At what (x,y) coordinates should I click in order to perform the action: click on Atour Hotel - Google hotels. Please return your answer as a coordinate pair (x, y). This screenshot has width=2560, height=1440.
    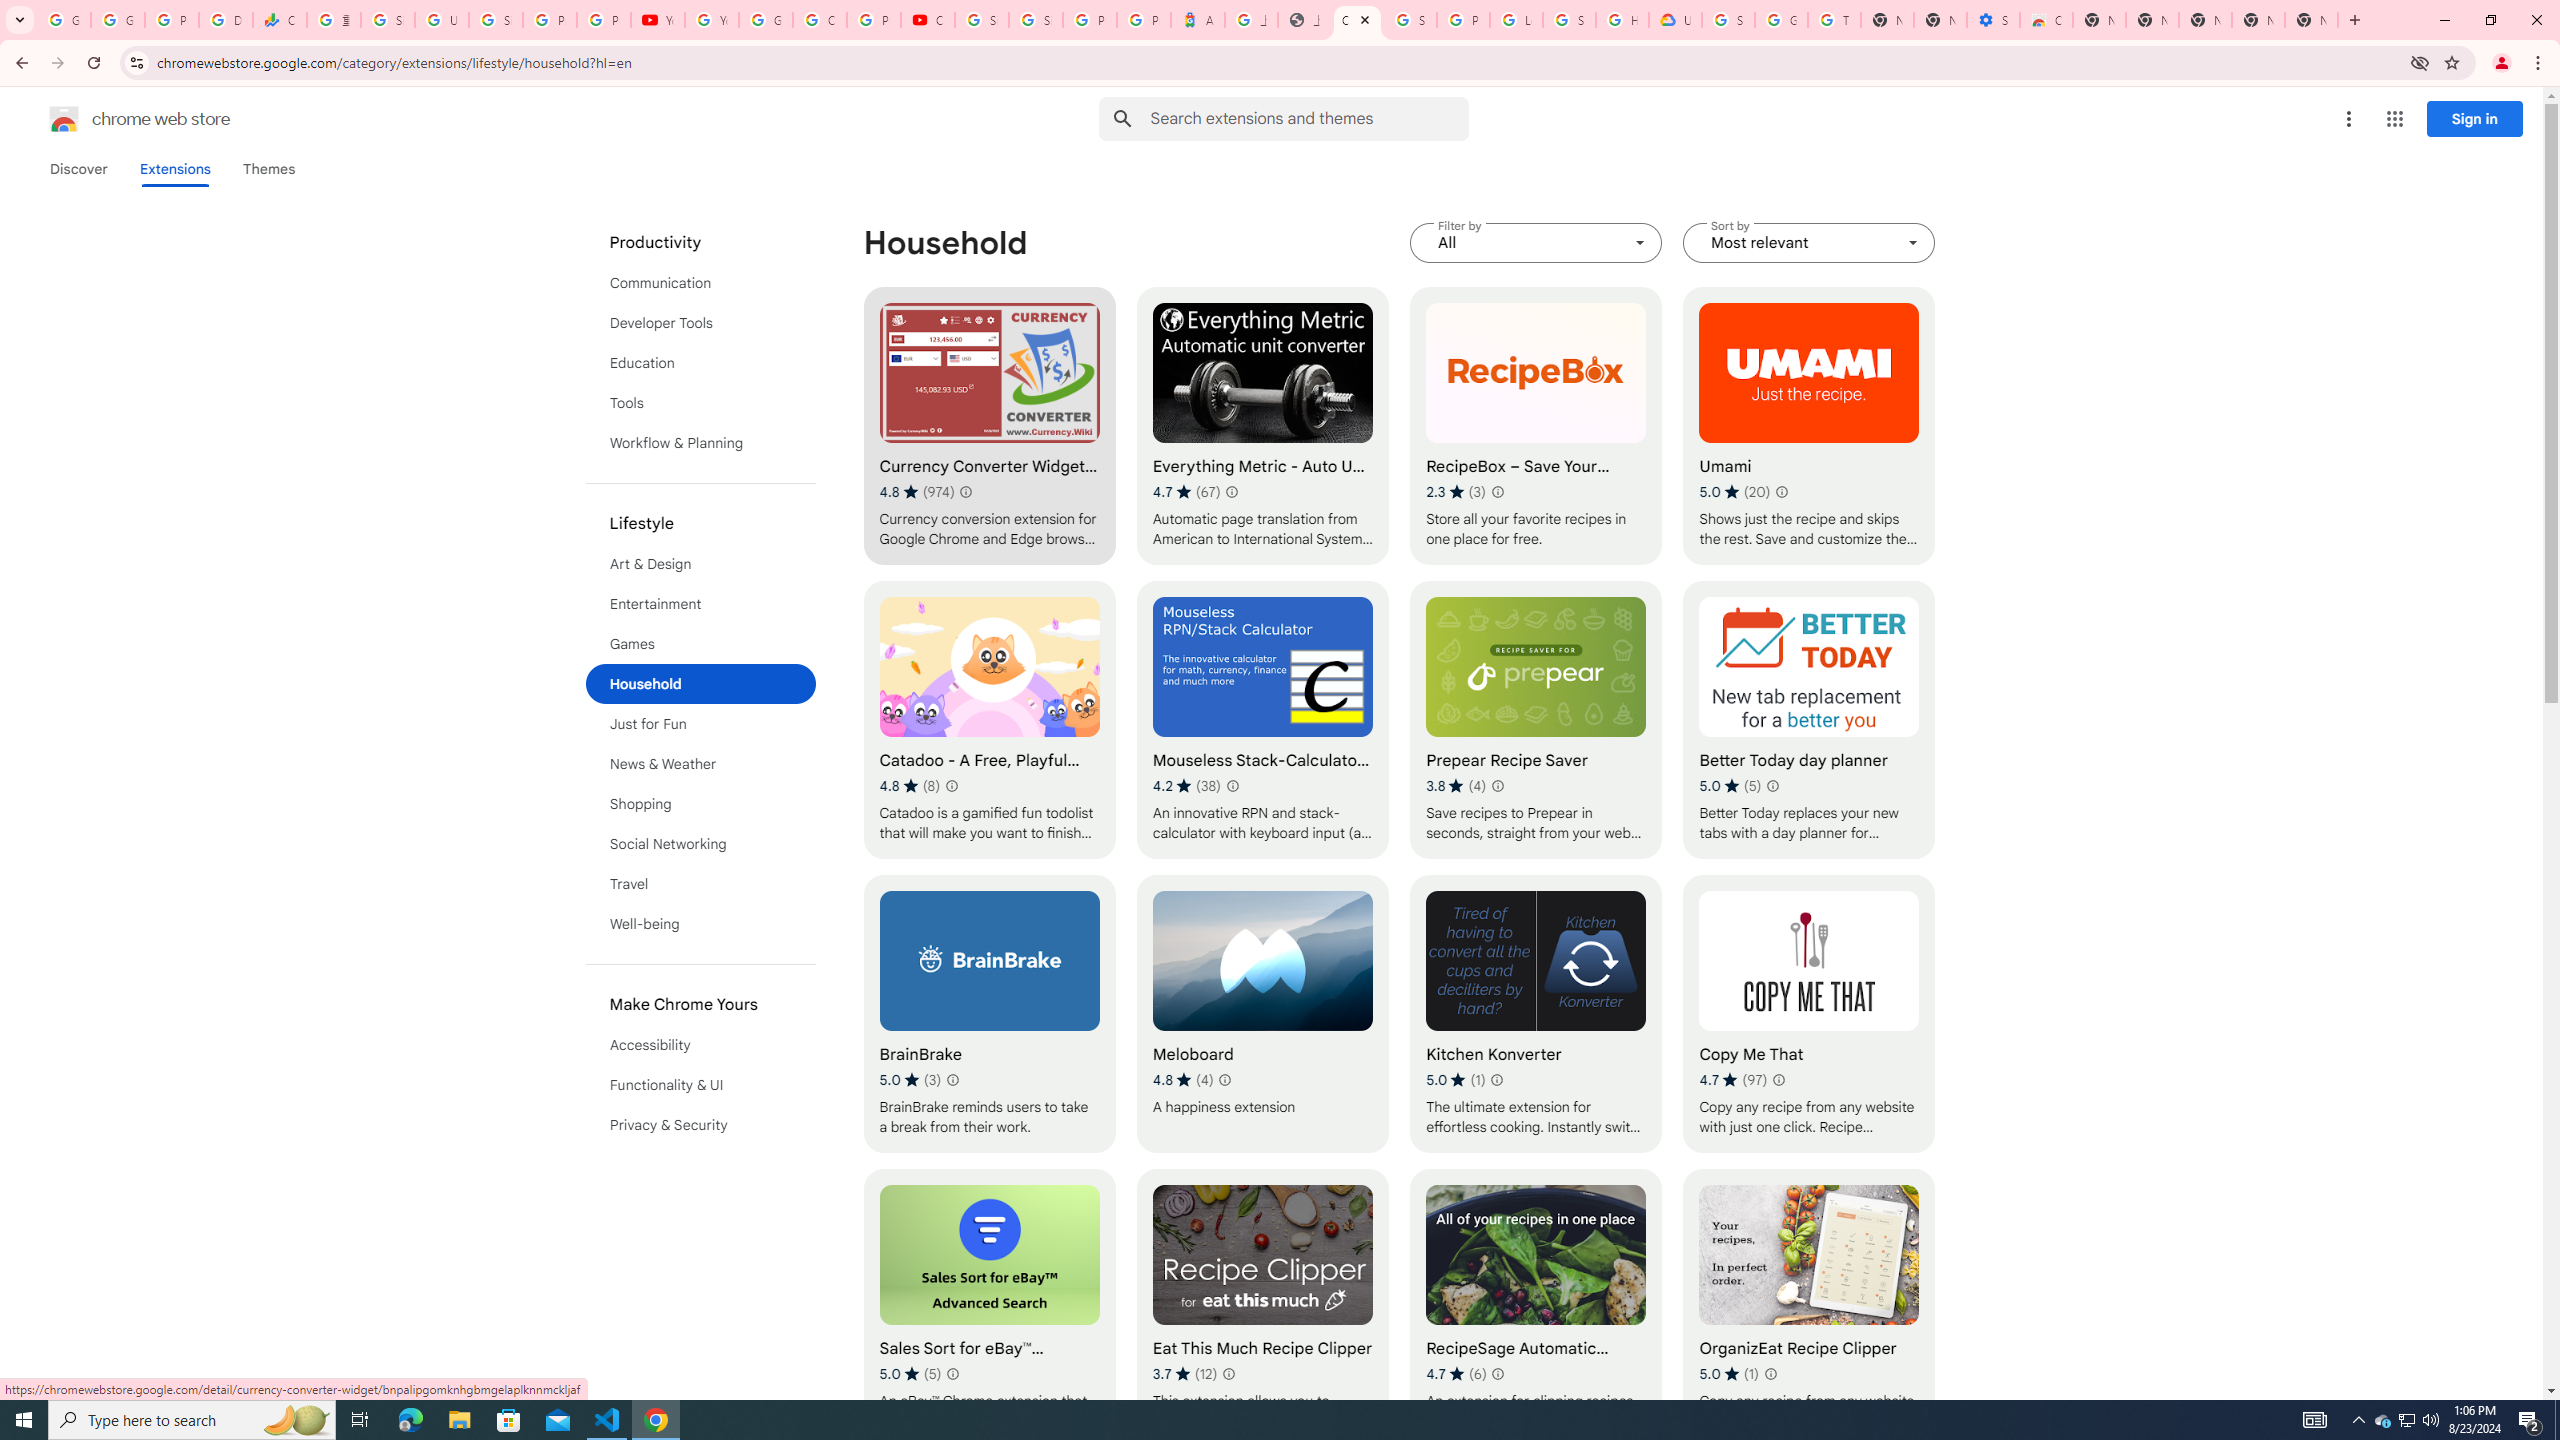
    Looking at the image, I should click on (1198, 20).